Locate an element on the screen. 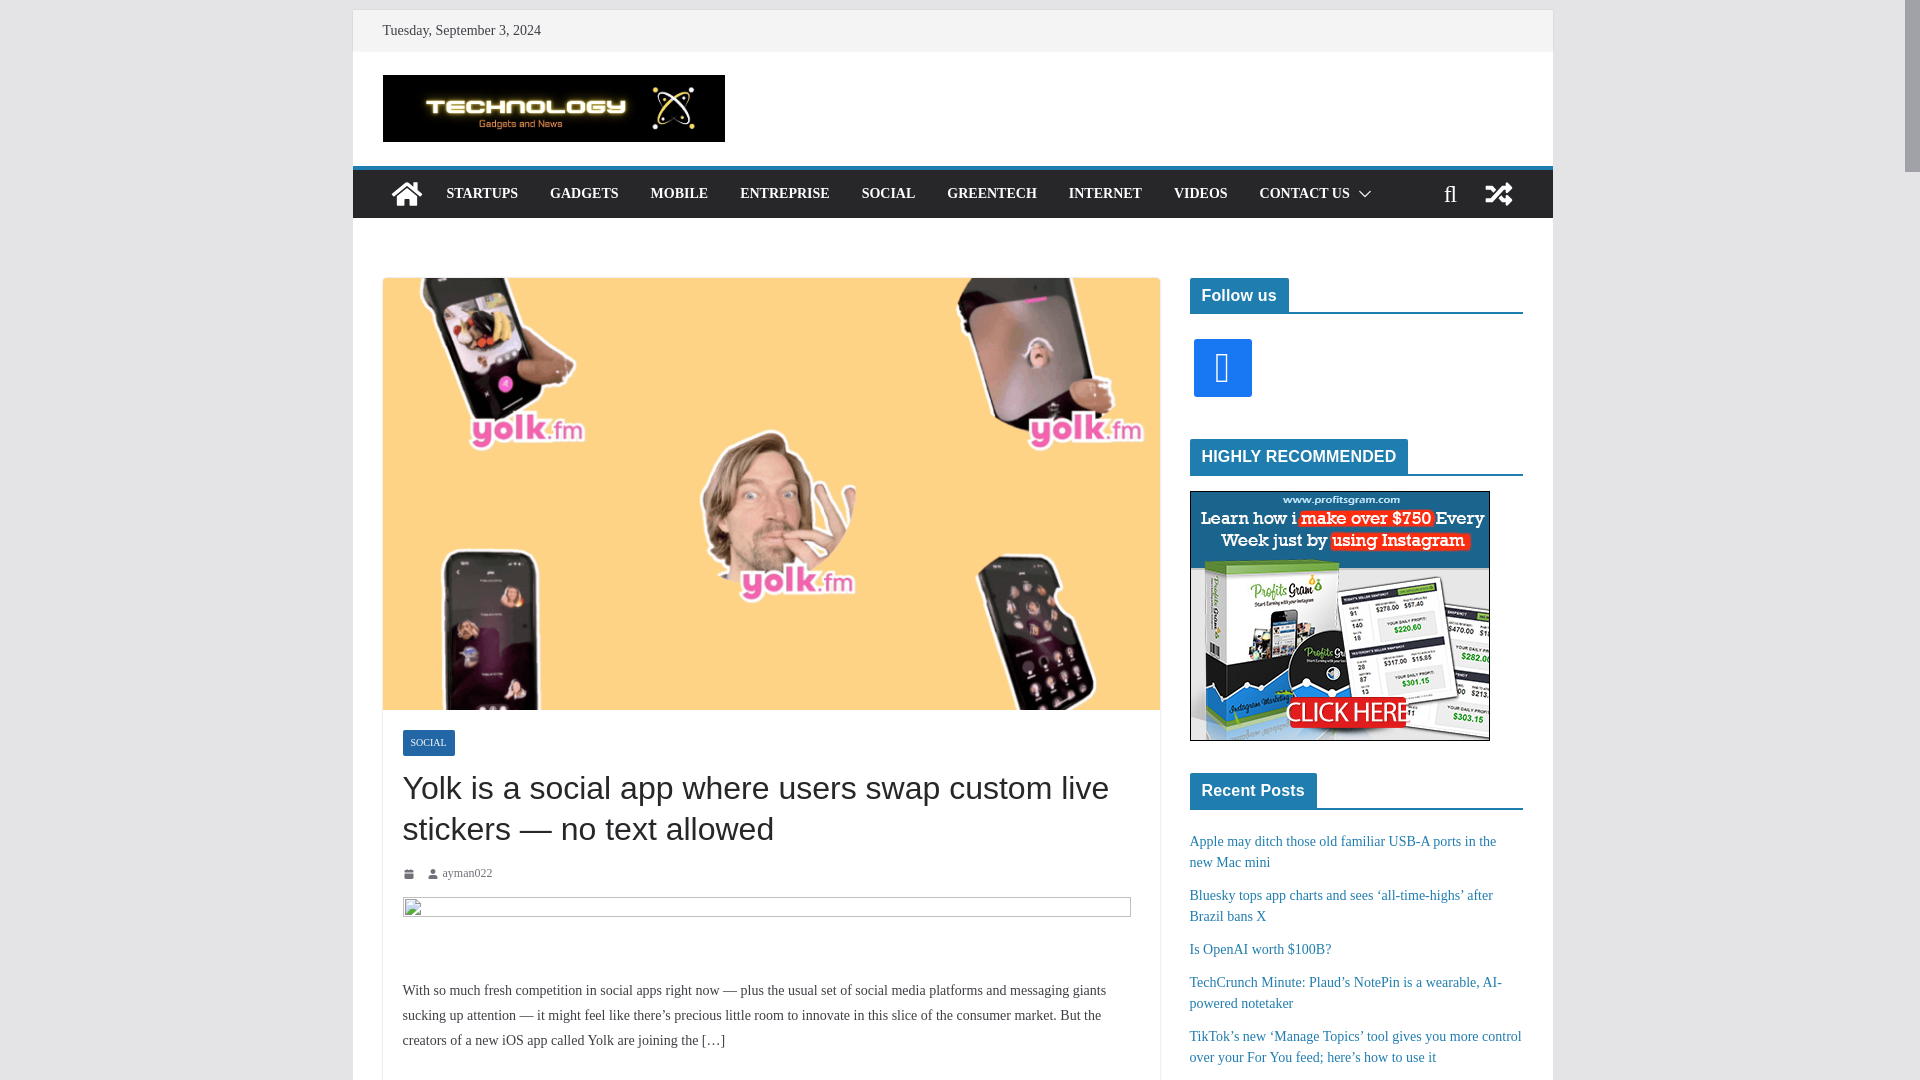  ayman022 is located at coordinates (466, 873).